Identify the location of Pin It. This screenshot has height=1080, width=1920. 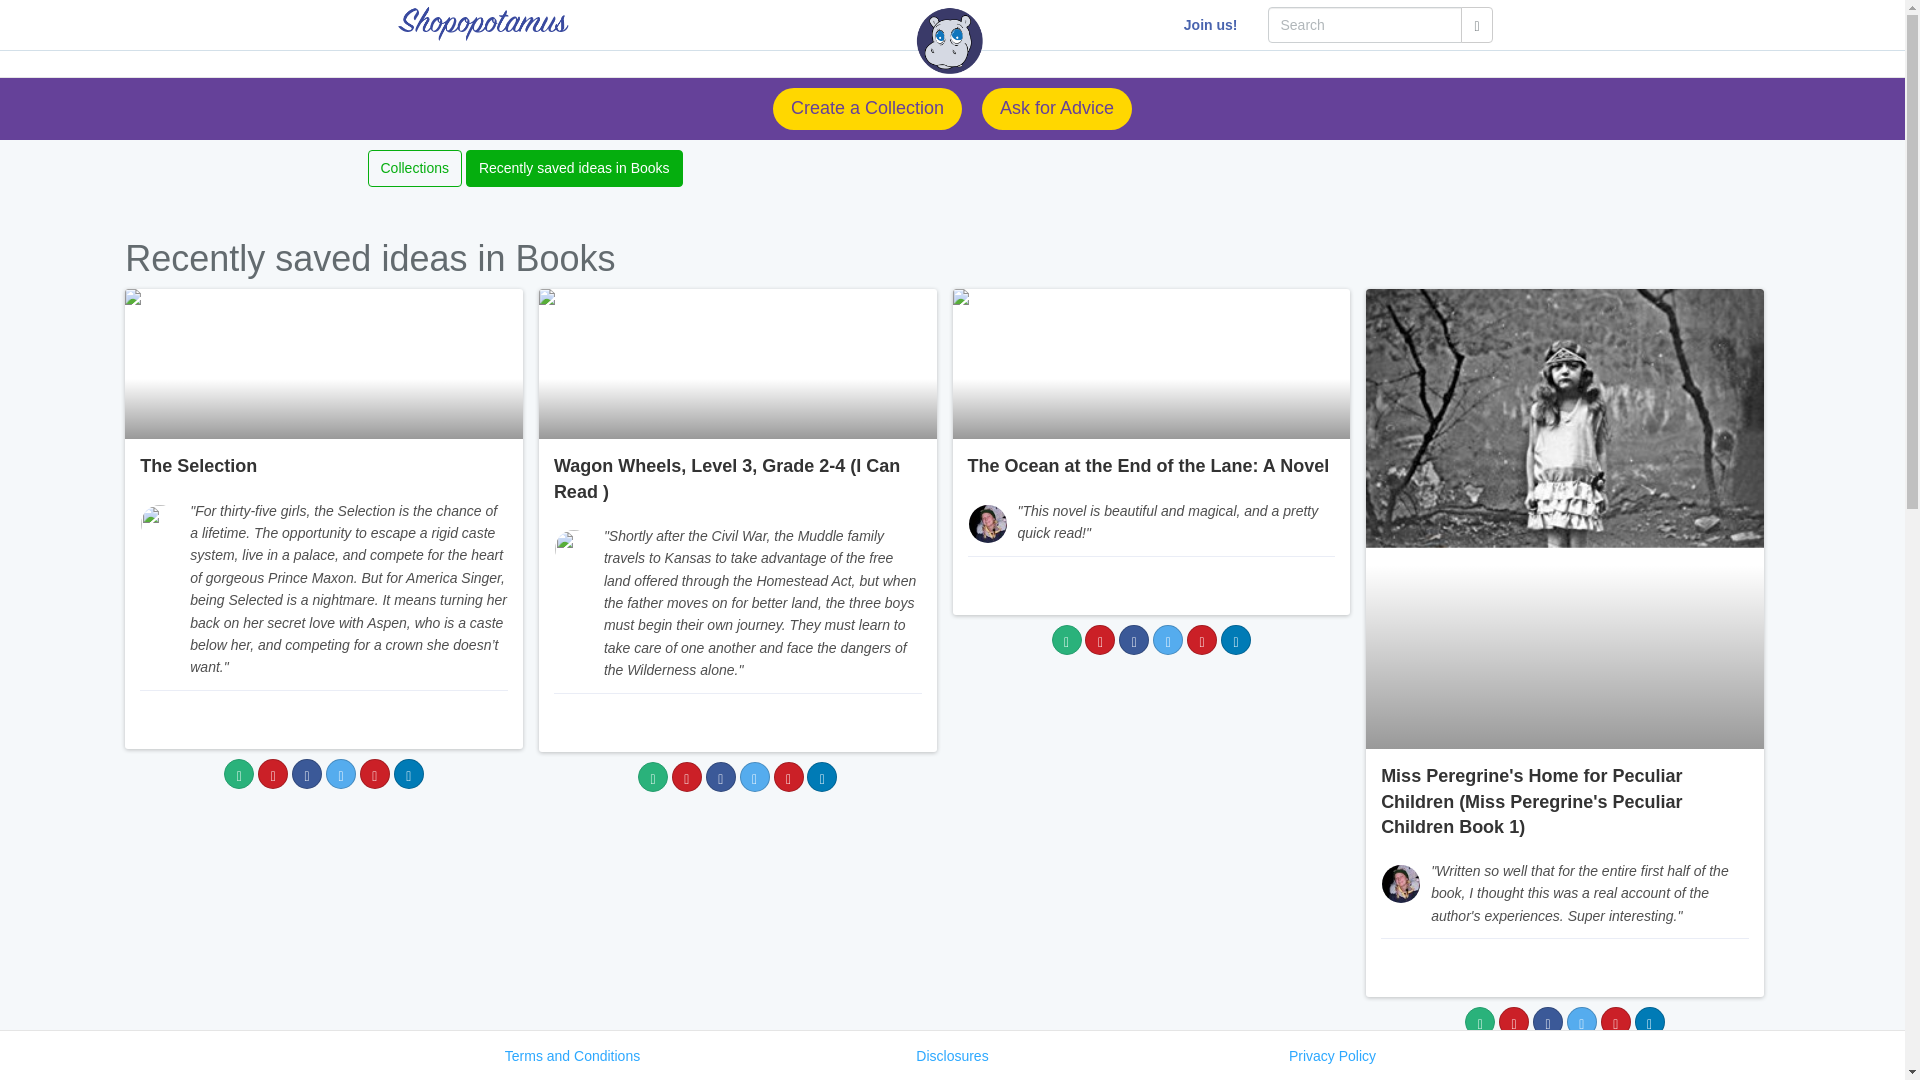
(272, 774).